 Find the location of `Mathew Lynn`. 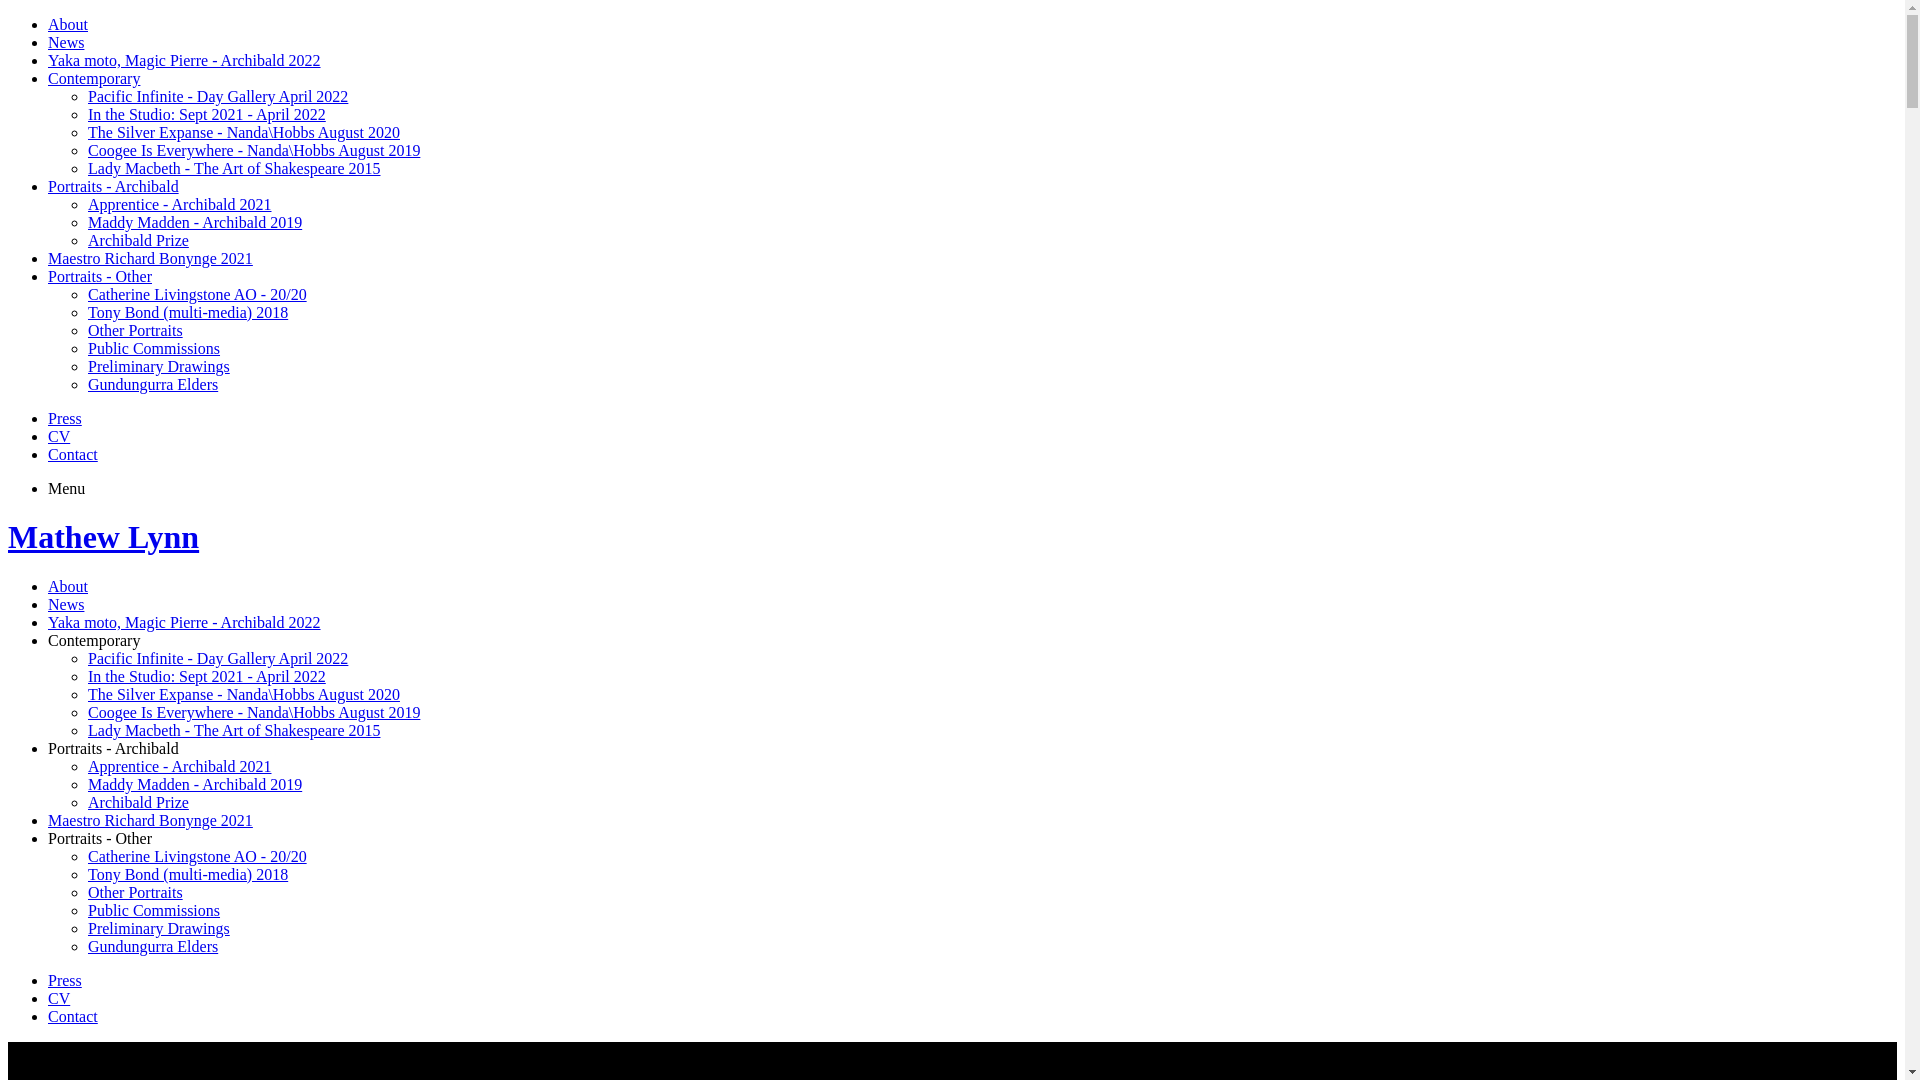

Mathew Lynn is located at coordinates (104, 537).